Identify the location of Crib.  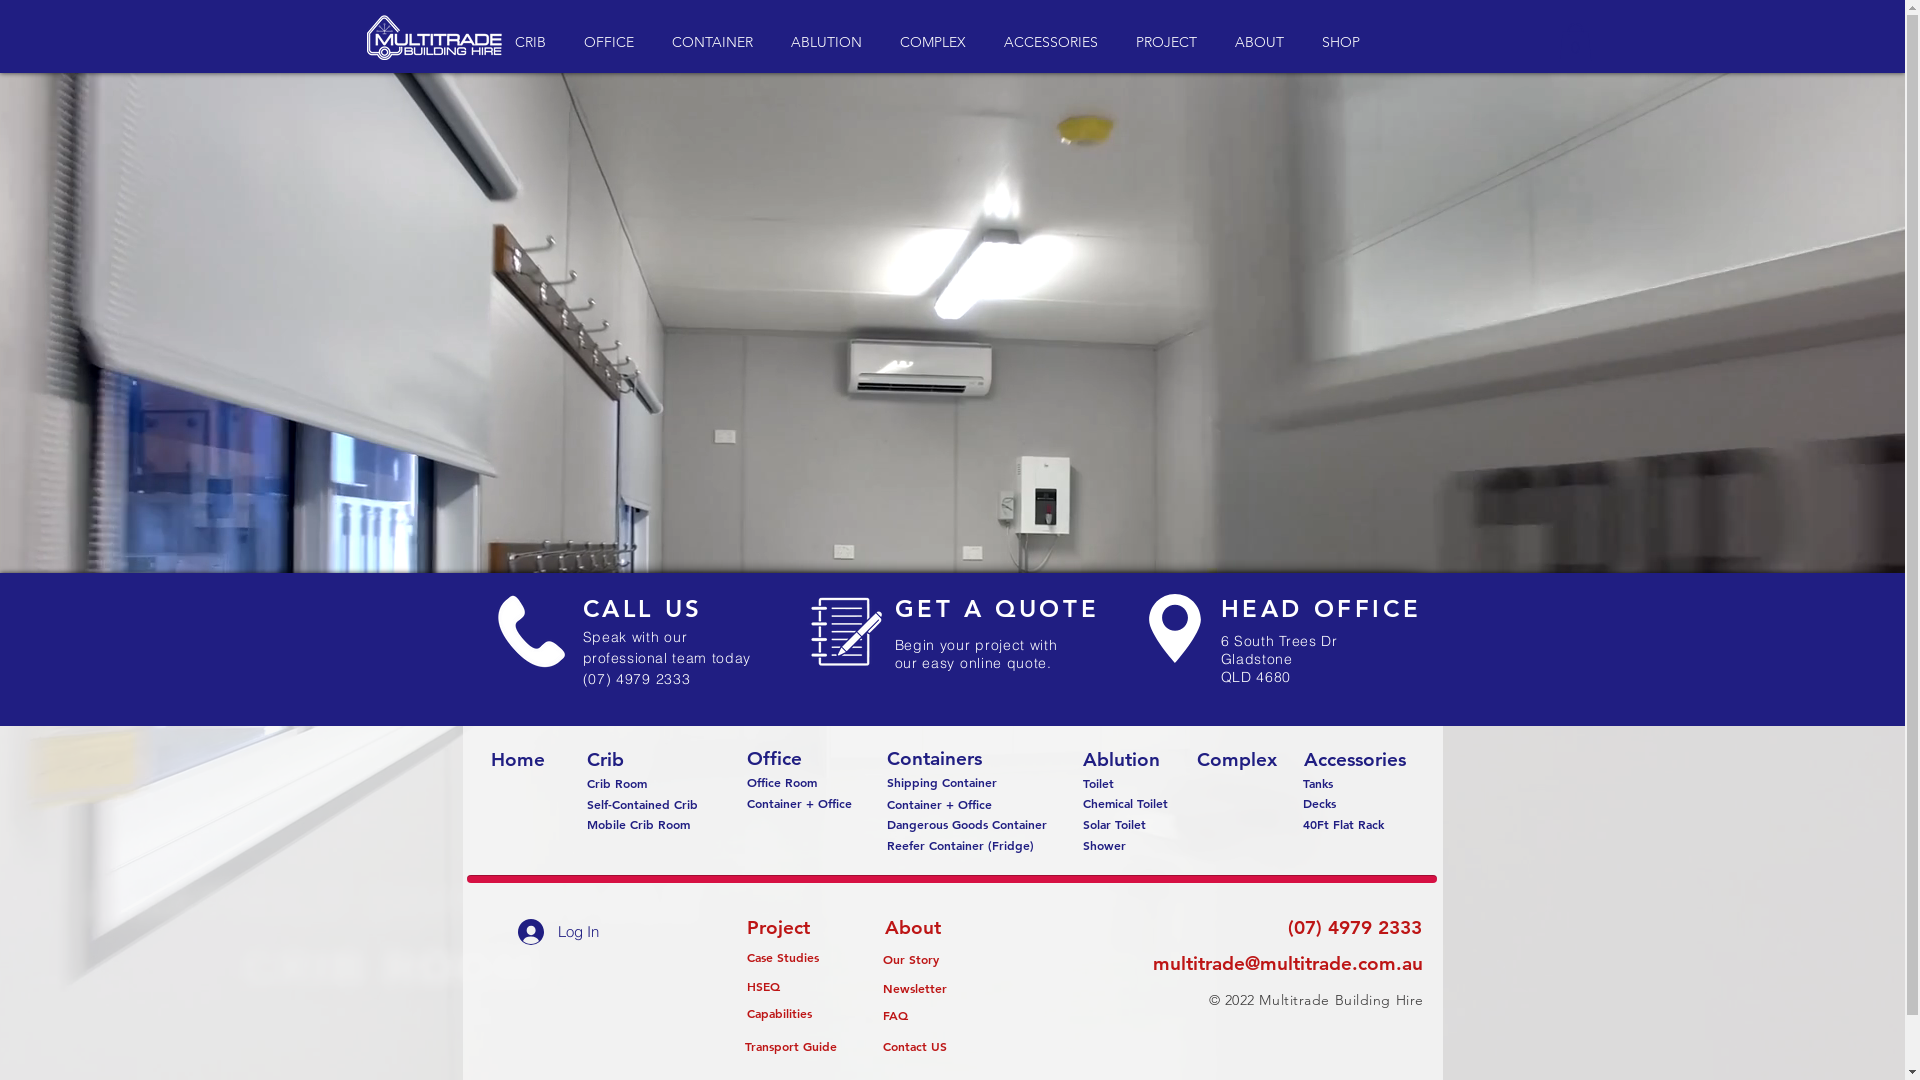
(605, 760).